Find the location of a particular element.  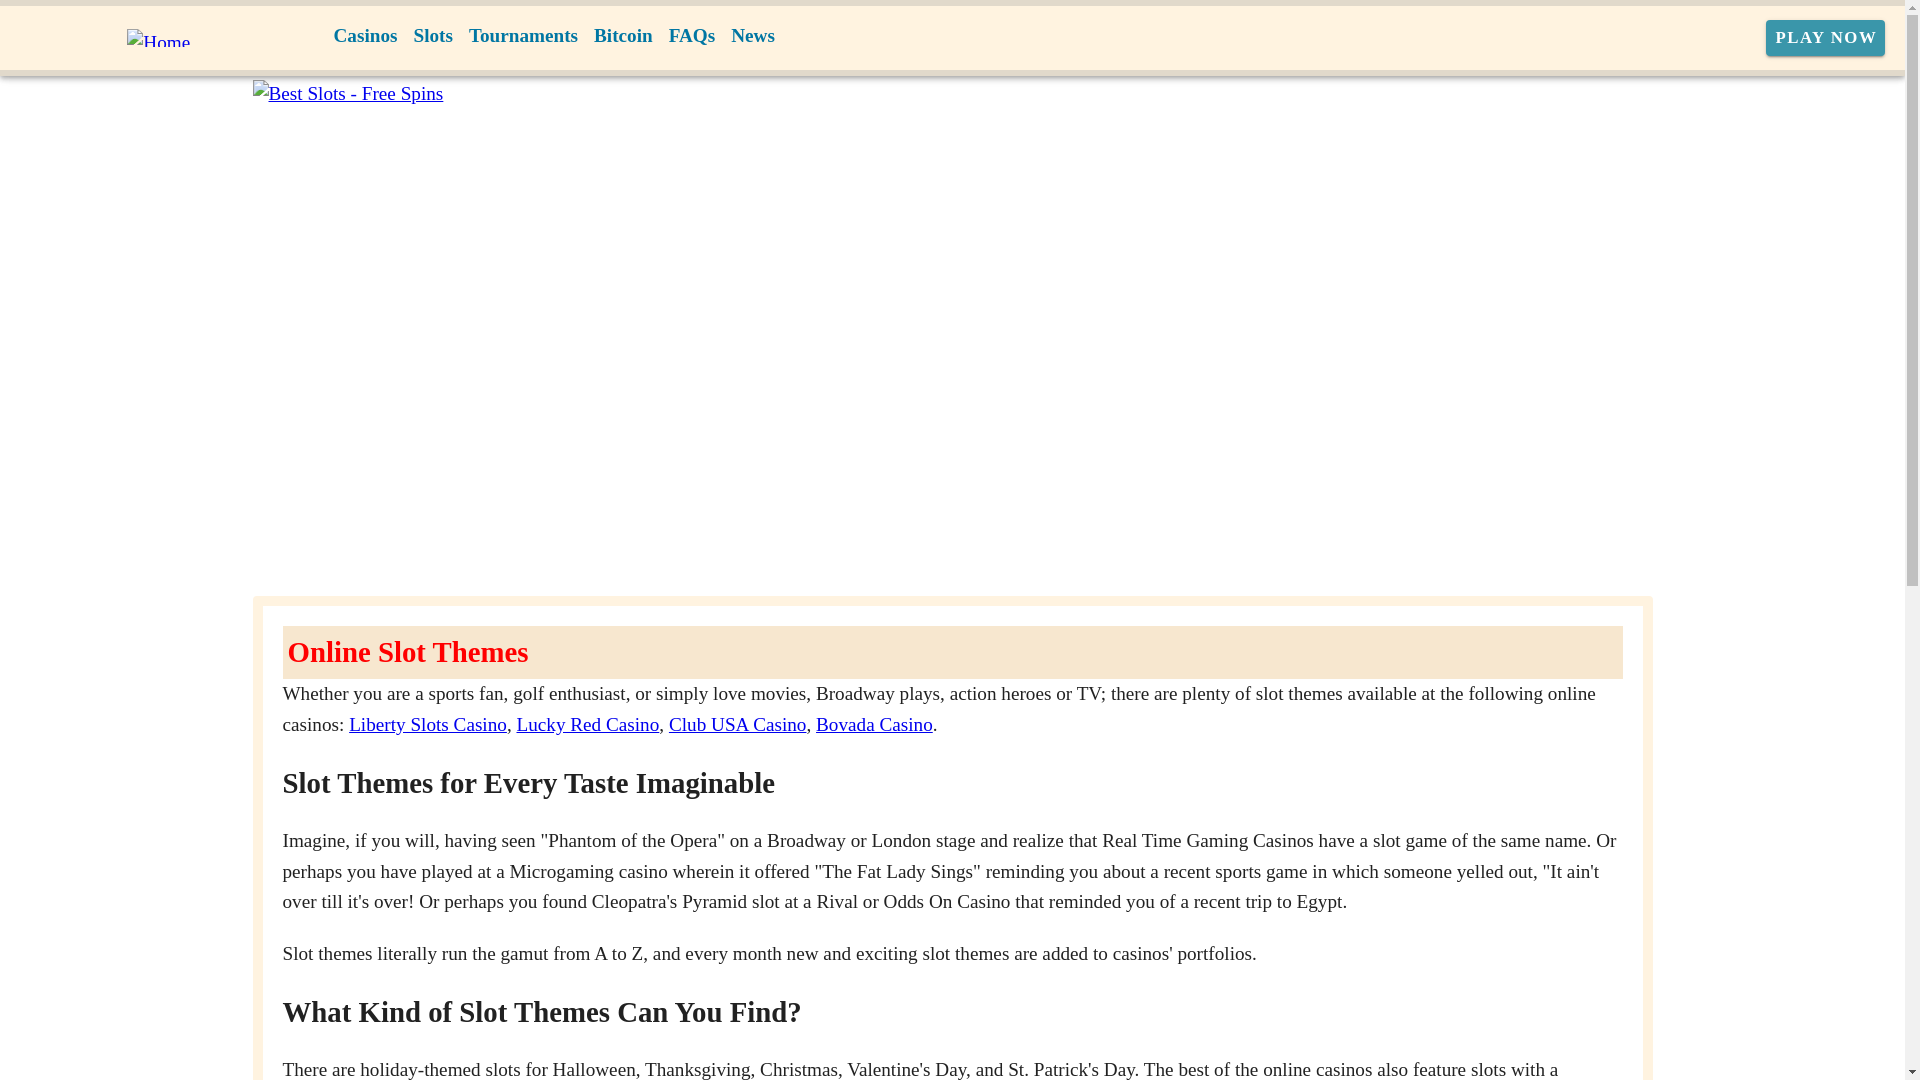

Club USA Casino is located at coordinates (737, 724).